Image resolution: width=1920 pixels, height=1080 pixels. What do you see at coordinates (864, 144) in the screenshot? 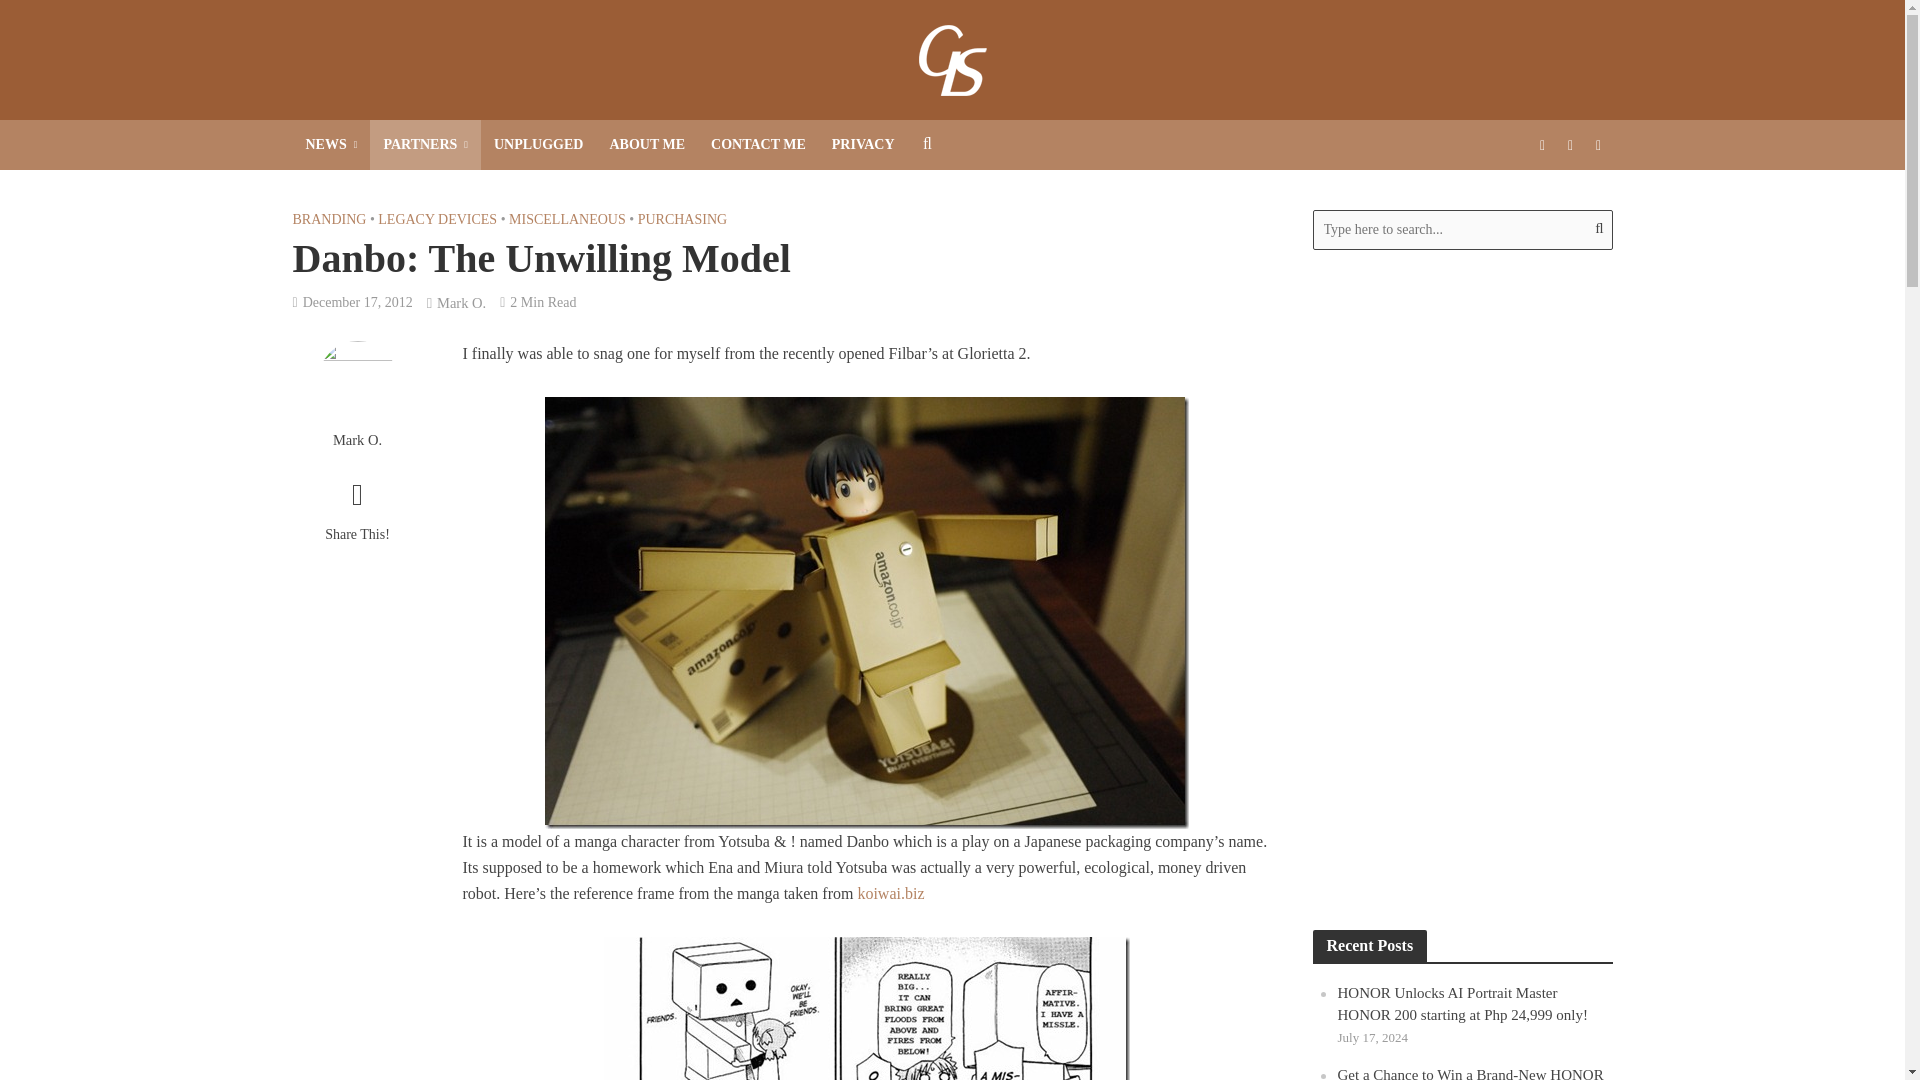
I see `PRIVACY` at bounding box center [864, 144].